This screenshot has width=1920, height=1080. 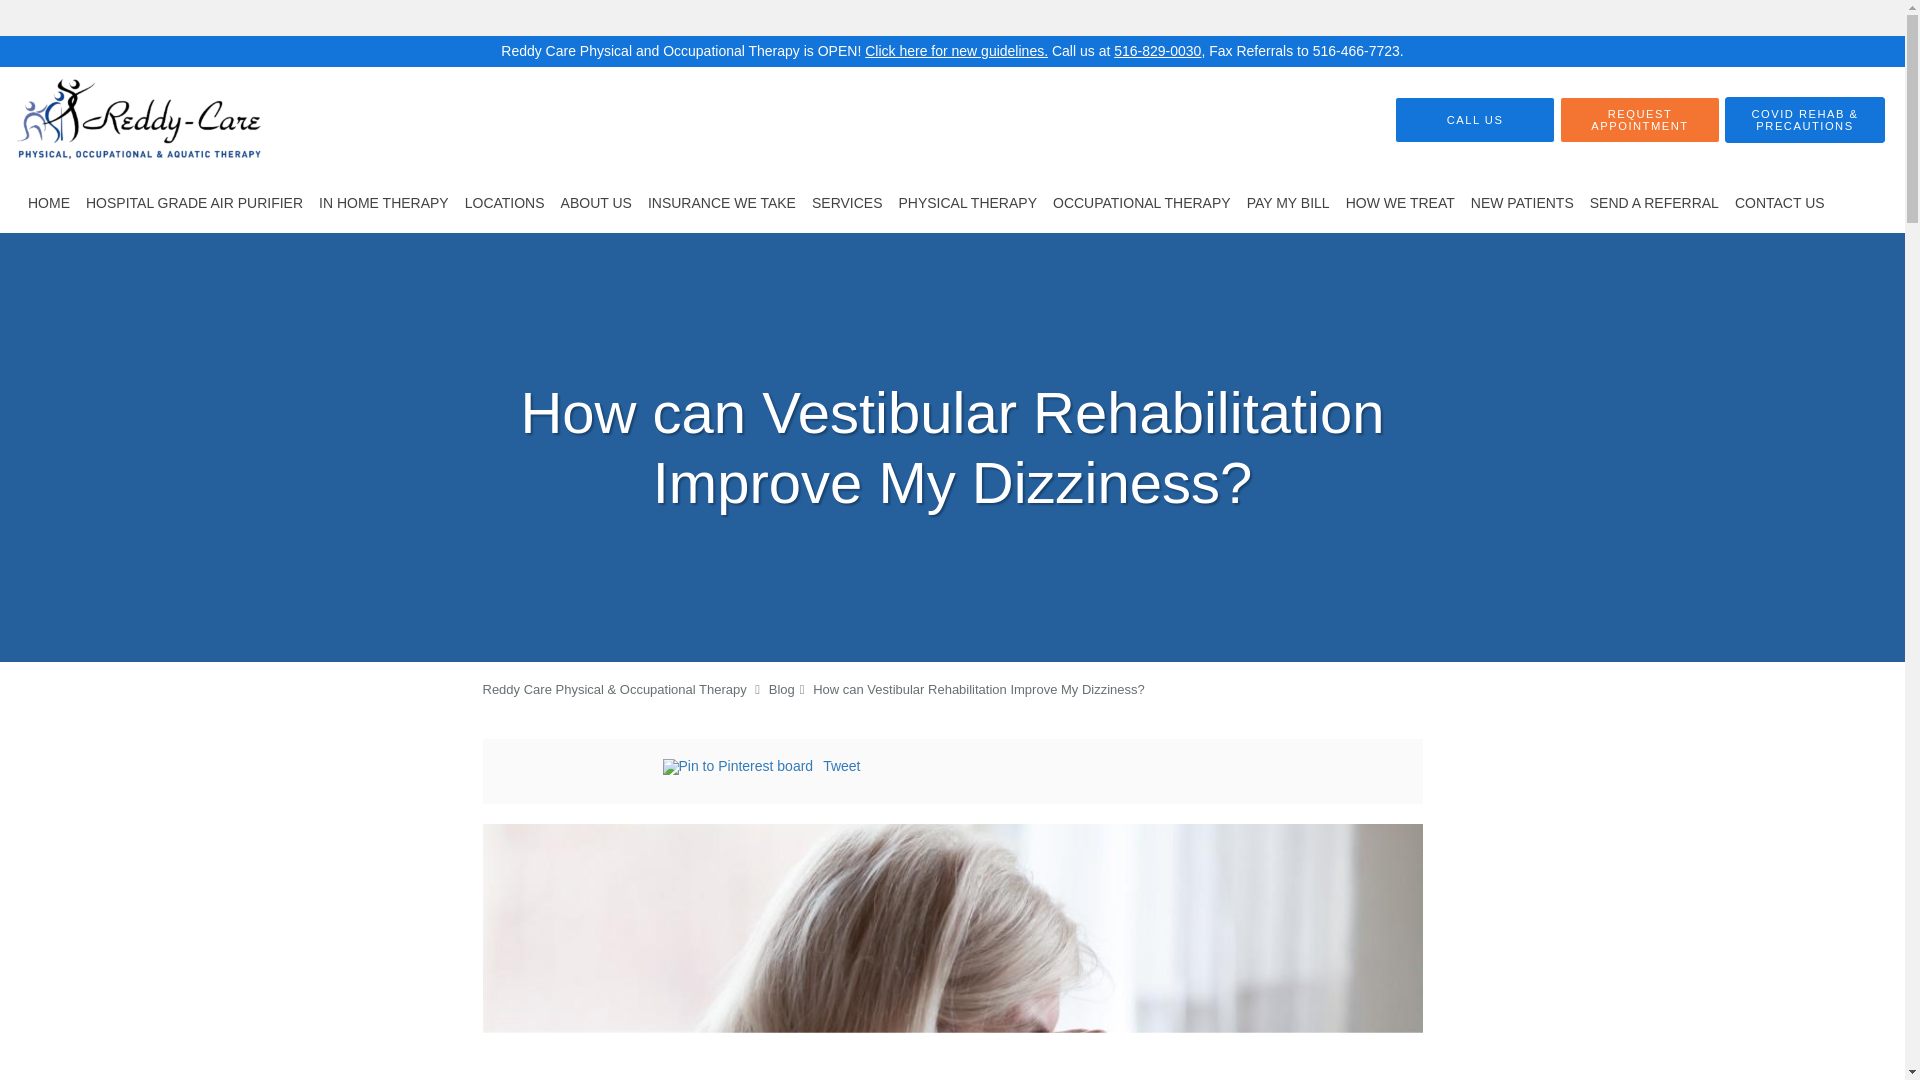 What do you see at coordinates (384, 202) in the screenshot?
I see `IN HOME THERAPY` at bounding box center [384, 202].